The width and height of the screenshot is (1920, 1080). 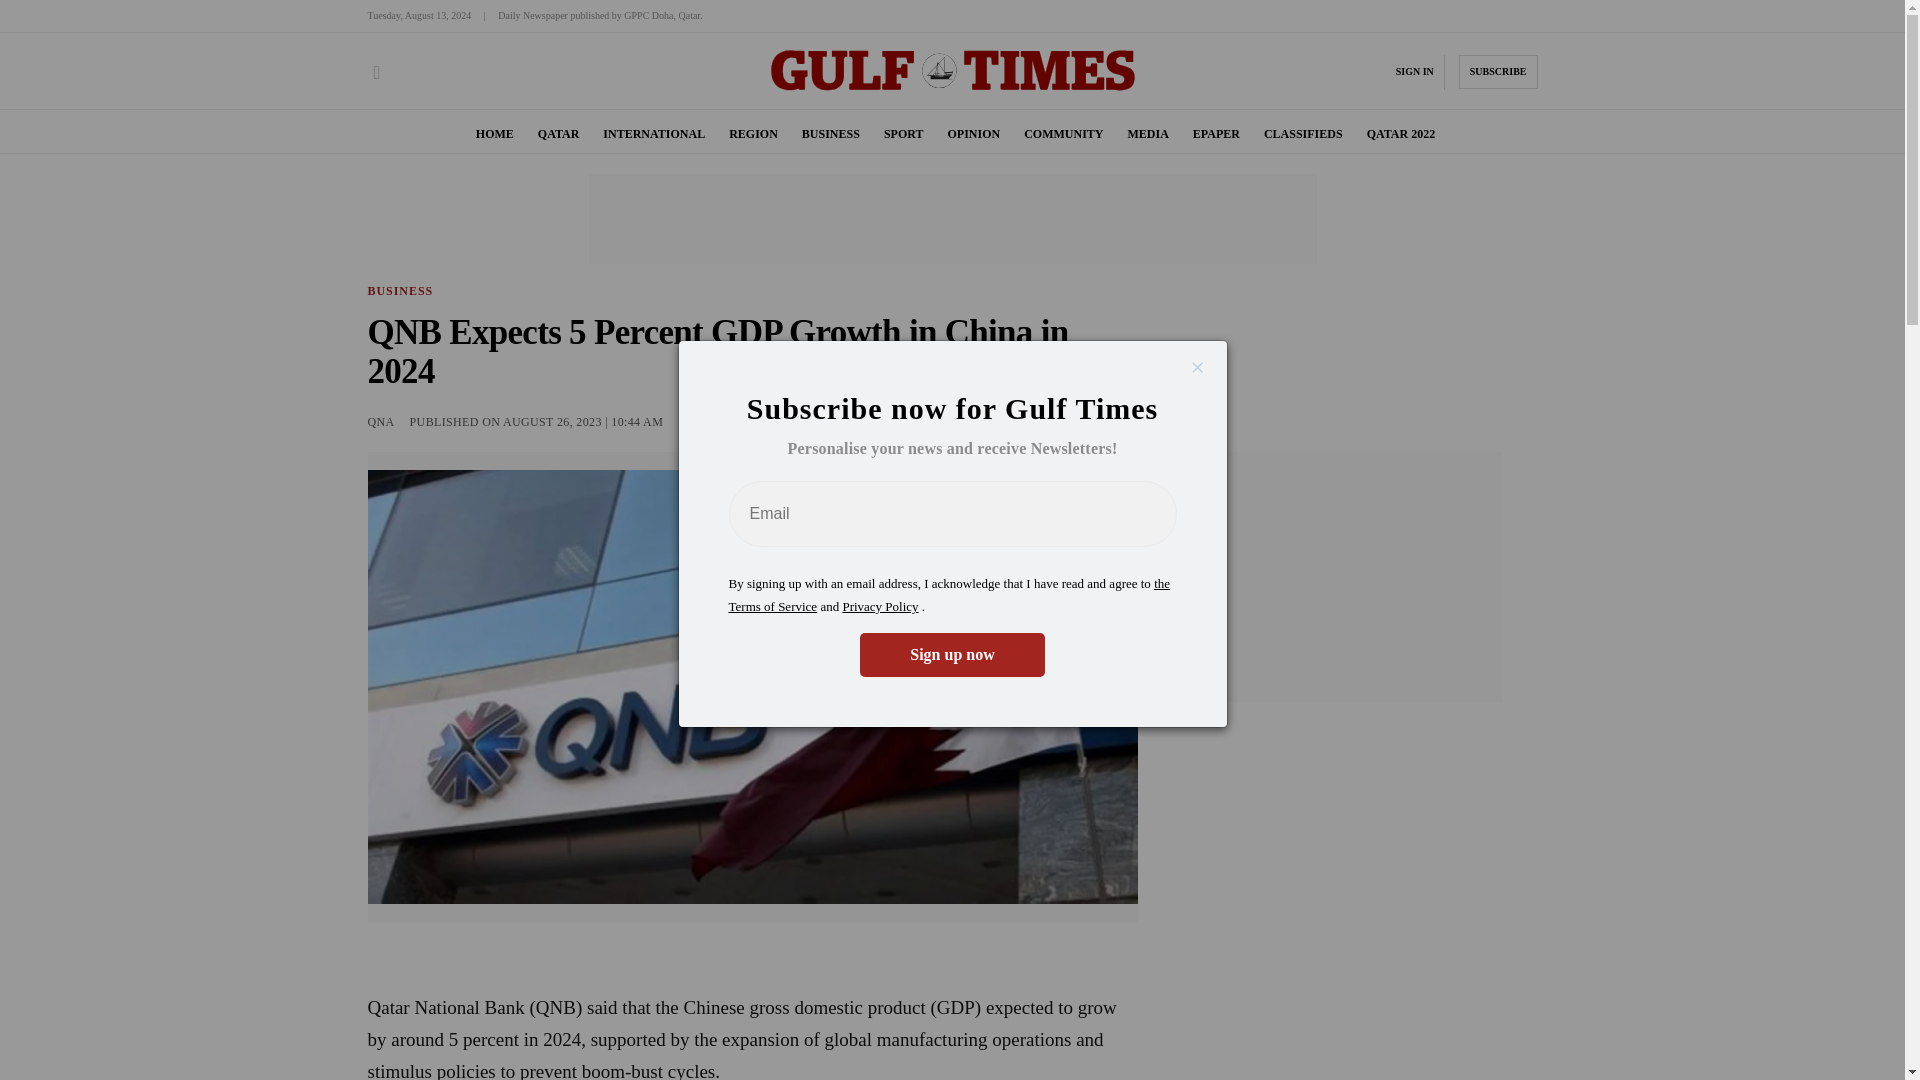 What do you see at coordinates (1302, 134) in the screenshot?
I see `CLASSIFIEDS` at bounding box center [1302, 134].